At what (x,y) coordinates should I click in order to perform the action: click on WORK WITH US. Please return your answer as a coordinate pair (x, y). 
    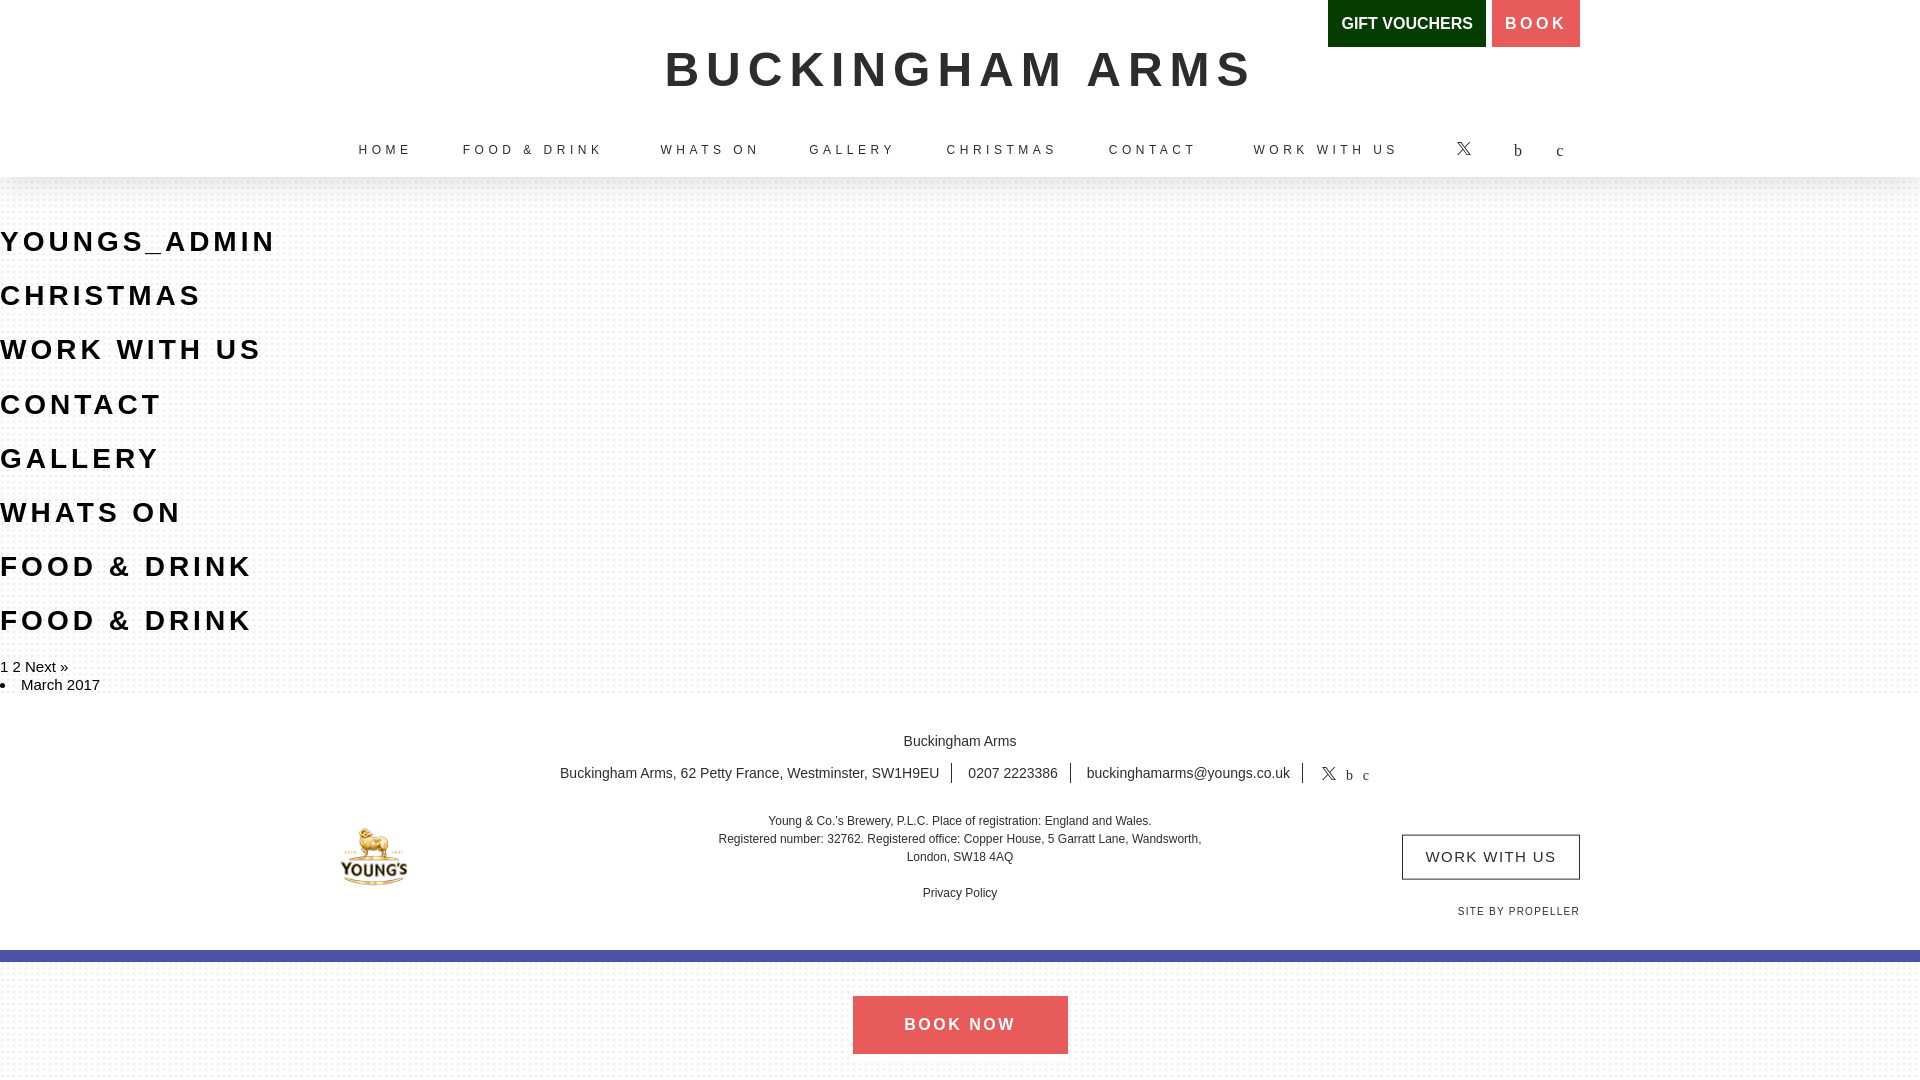
    Looking at the image, I should click on (1490, 856).